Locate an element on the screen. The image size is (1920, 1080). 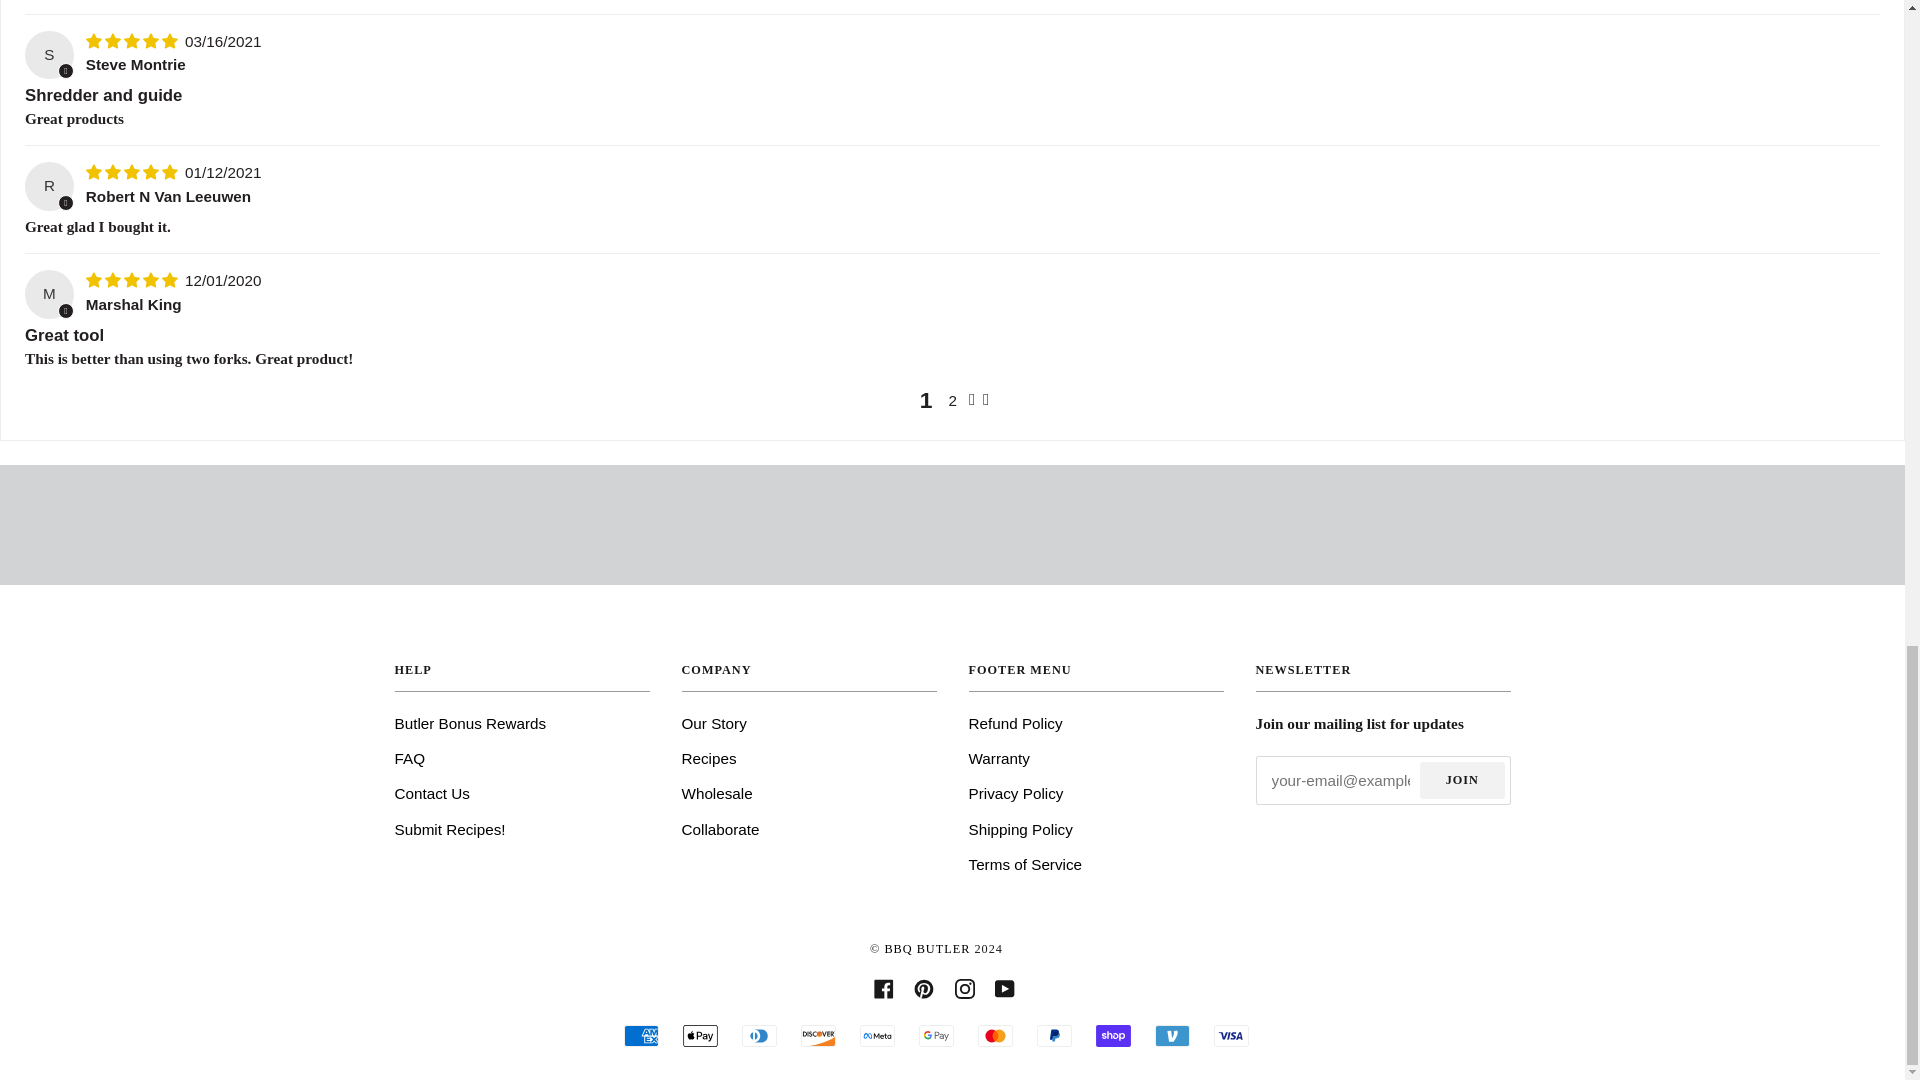
PAYPAL is located at coordinates (1054, 1035).